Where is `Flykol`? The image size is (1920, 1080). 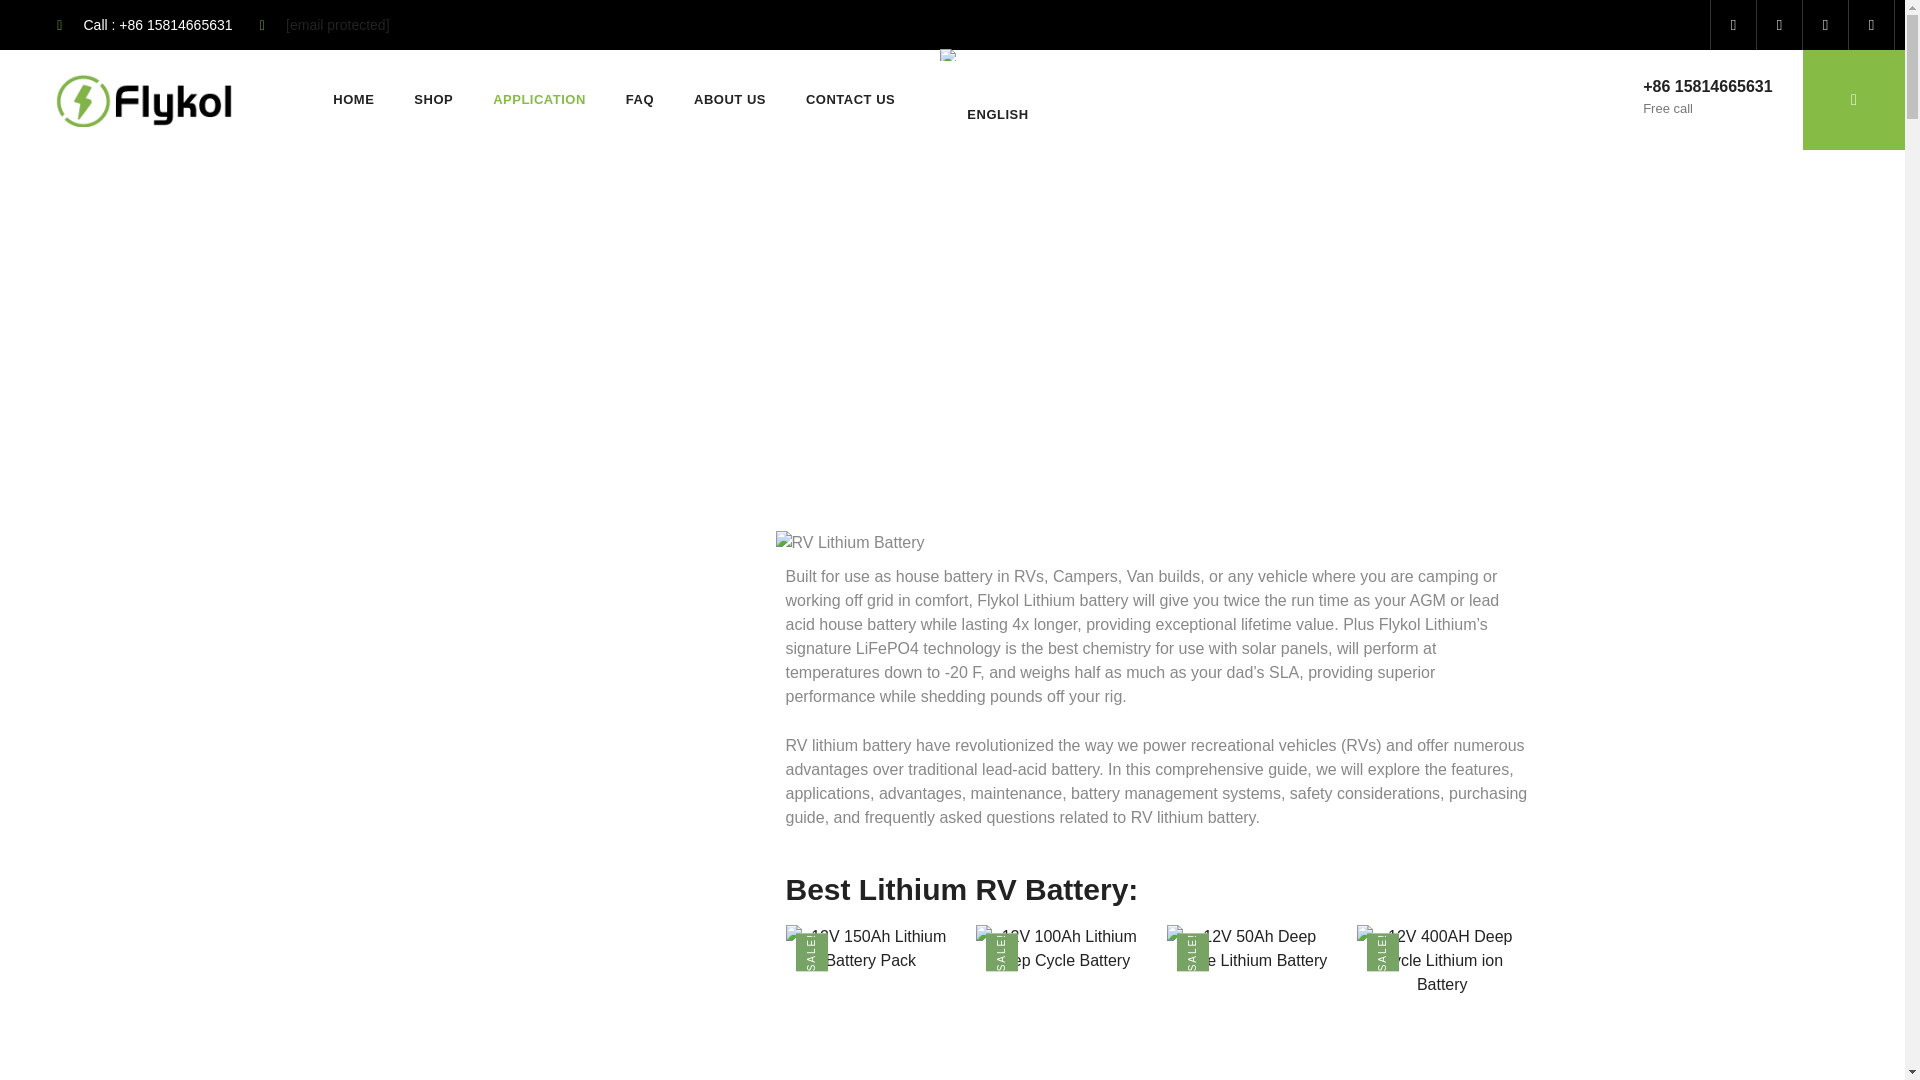
Flykol is located at coordinates (140, 100).